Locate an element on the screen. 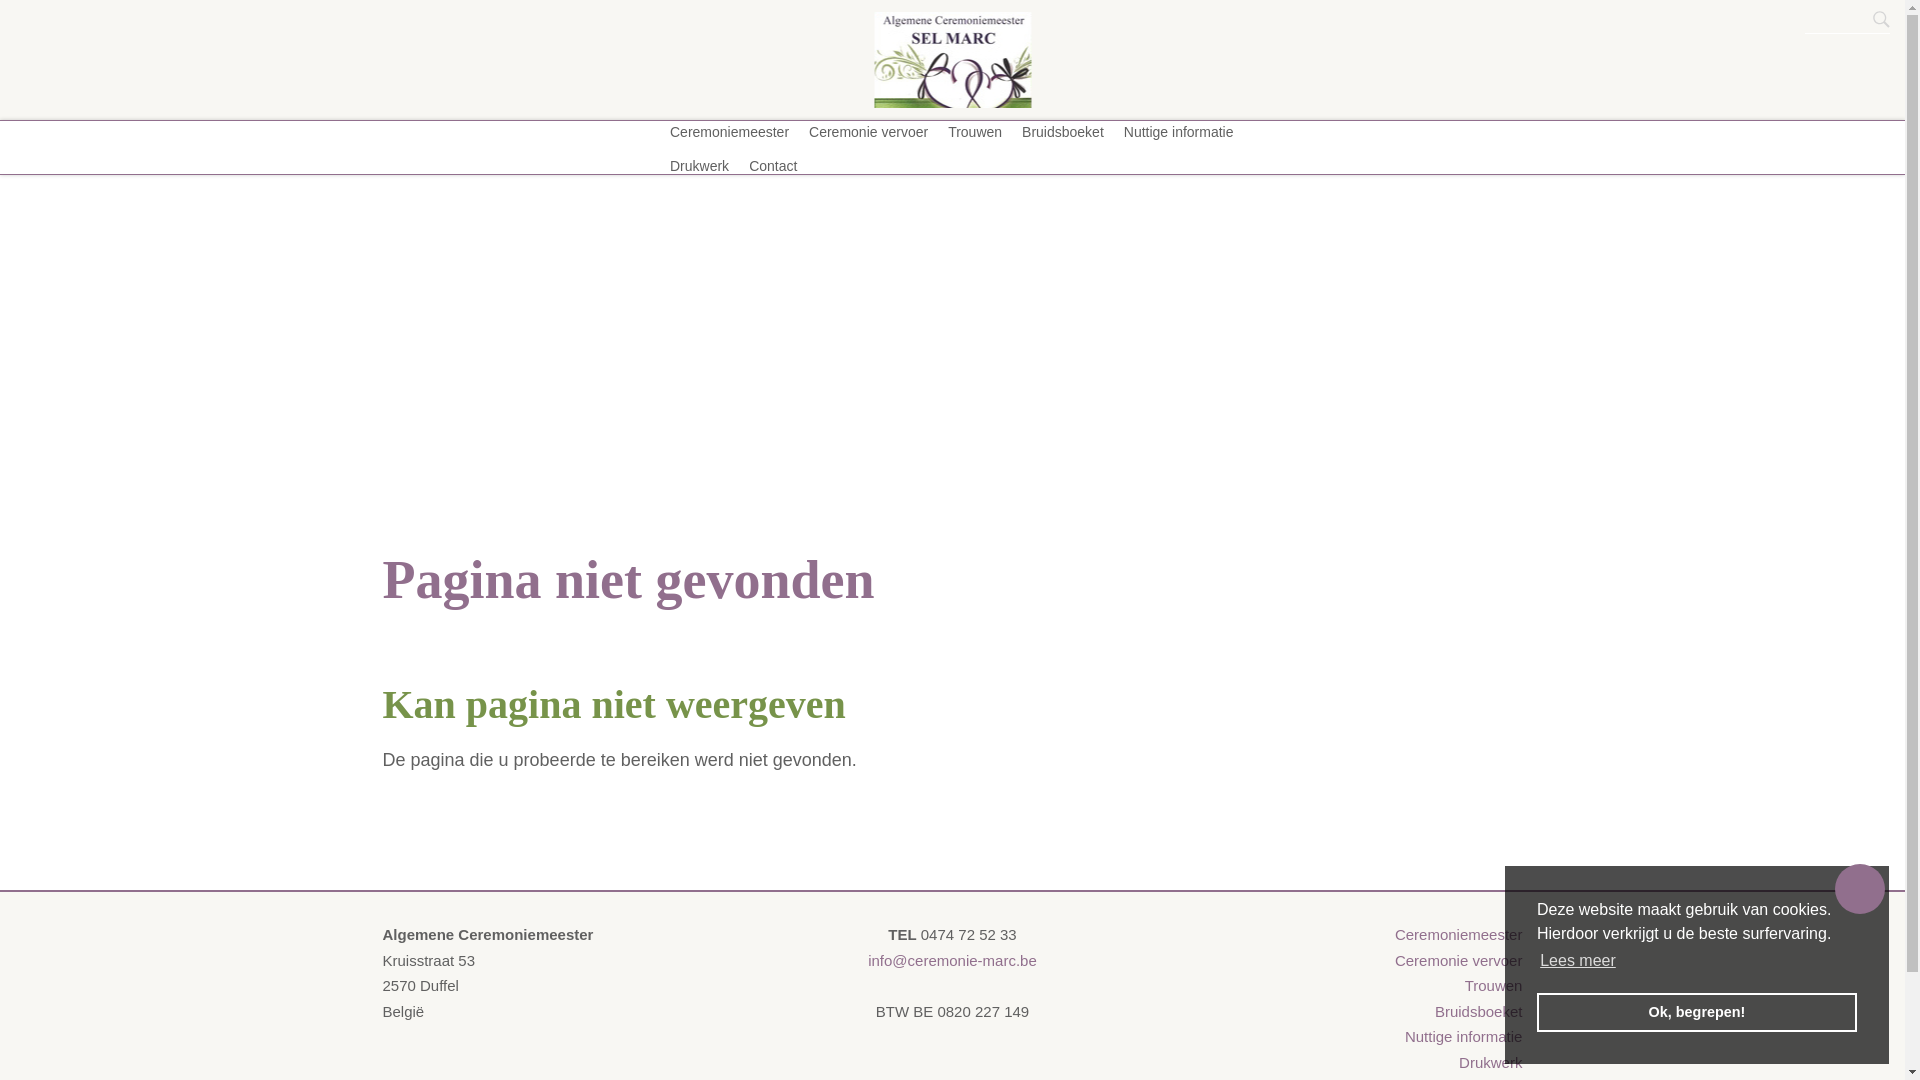  Verzenden is located at coordinates (16, 16).